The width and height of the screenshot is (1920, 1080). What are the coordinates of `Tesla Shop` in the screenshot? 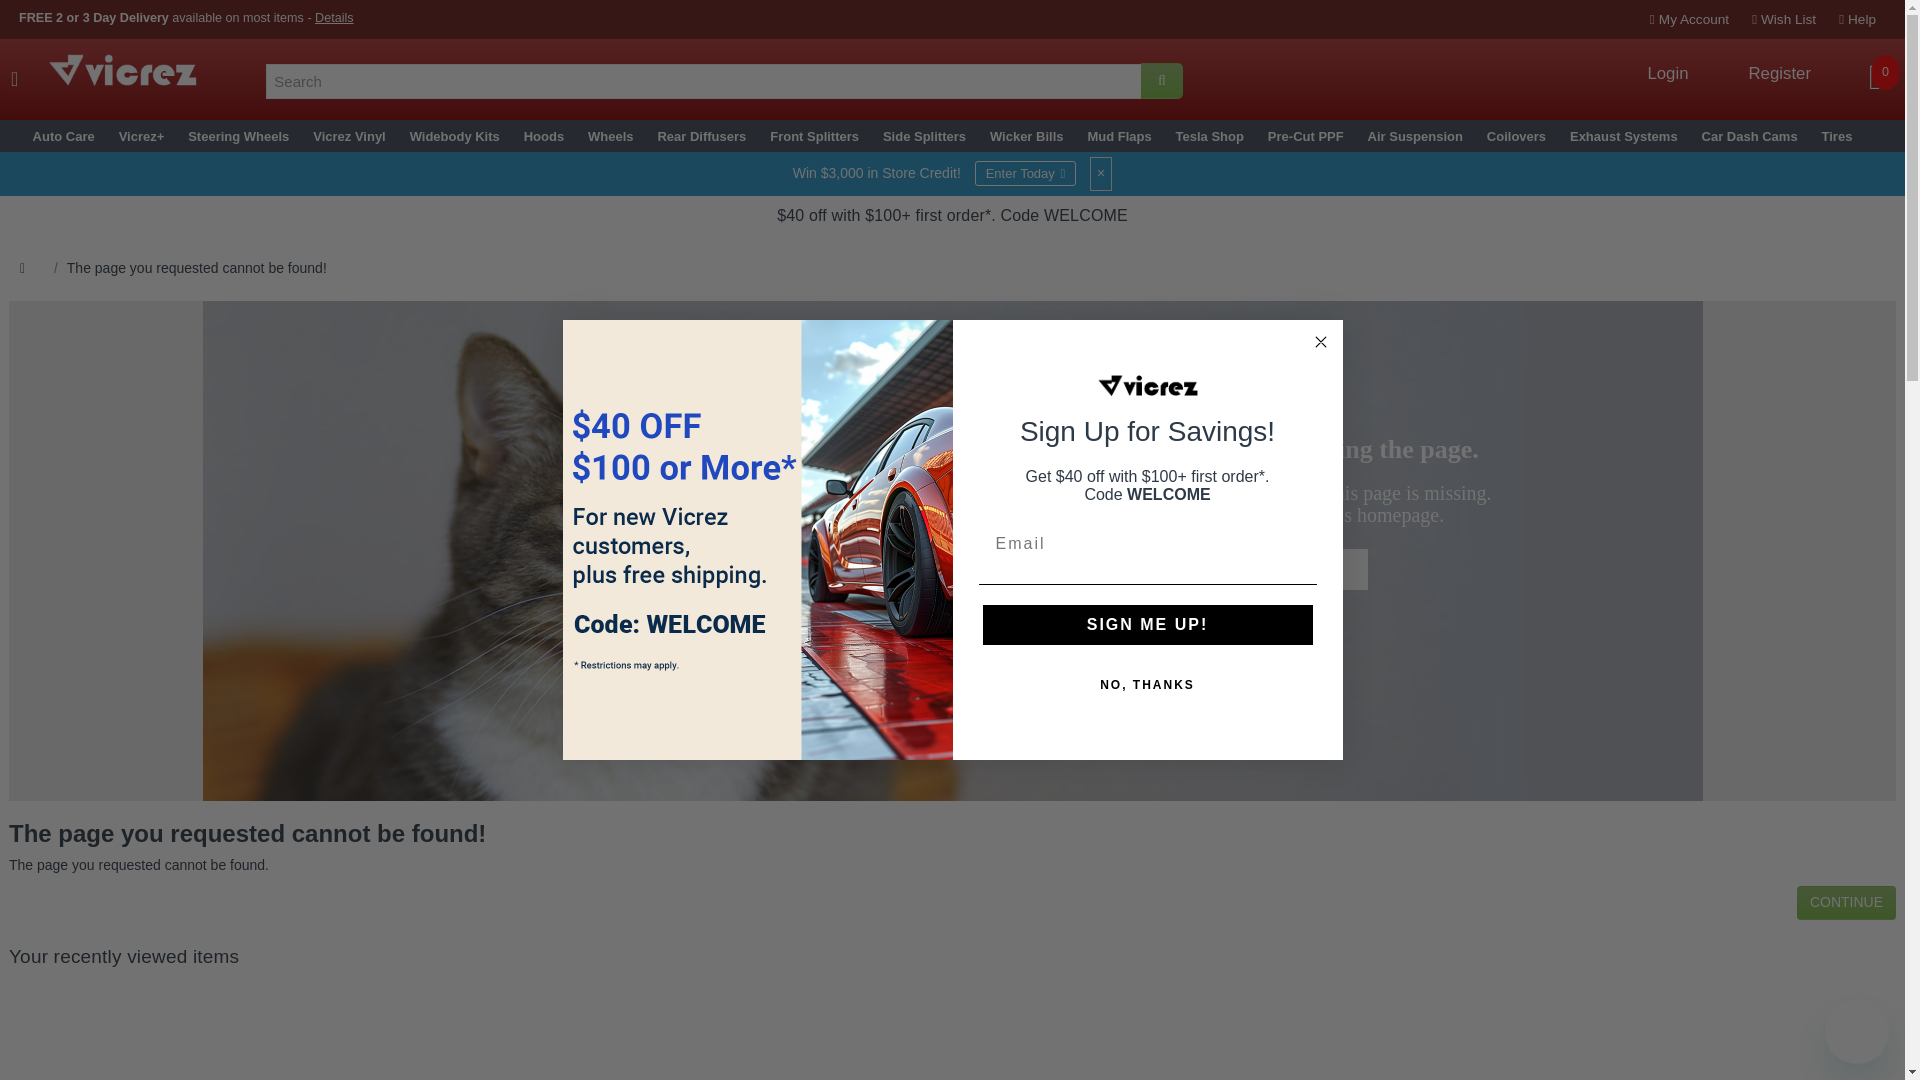 It's located at (1210, 137).